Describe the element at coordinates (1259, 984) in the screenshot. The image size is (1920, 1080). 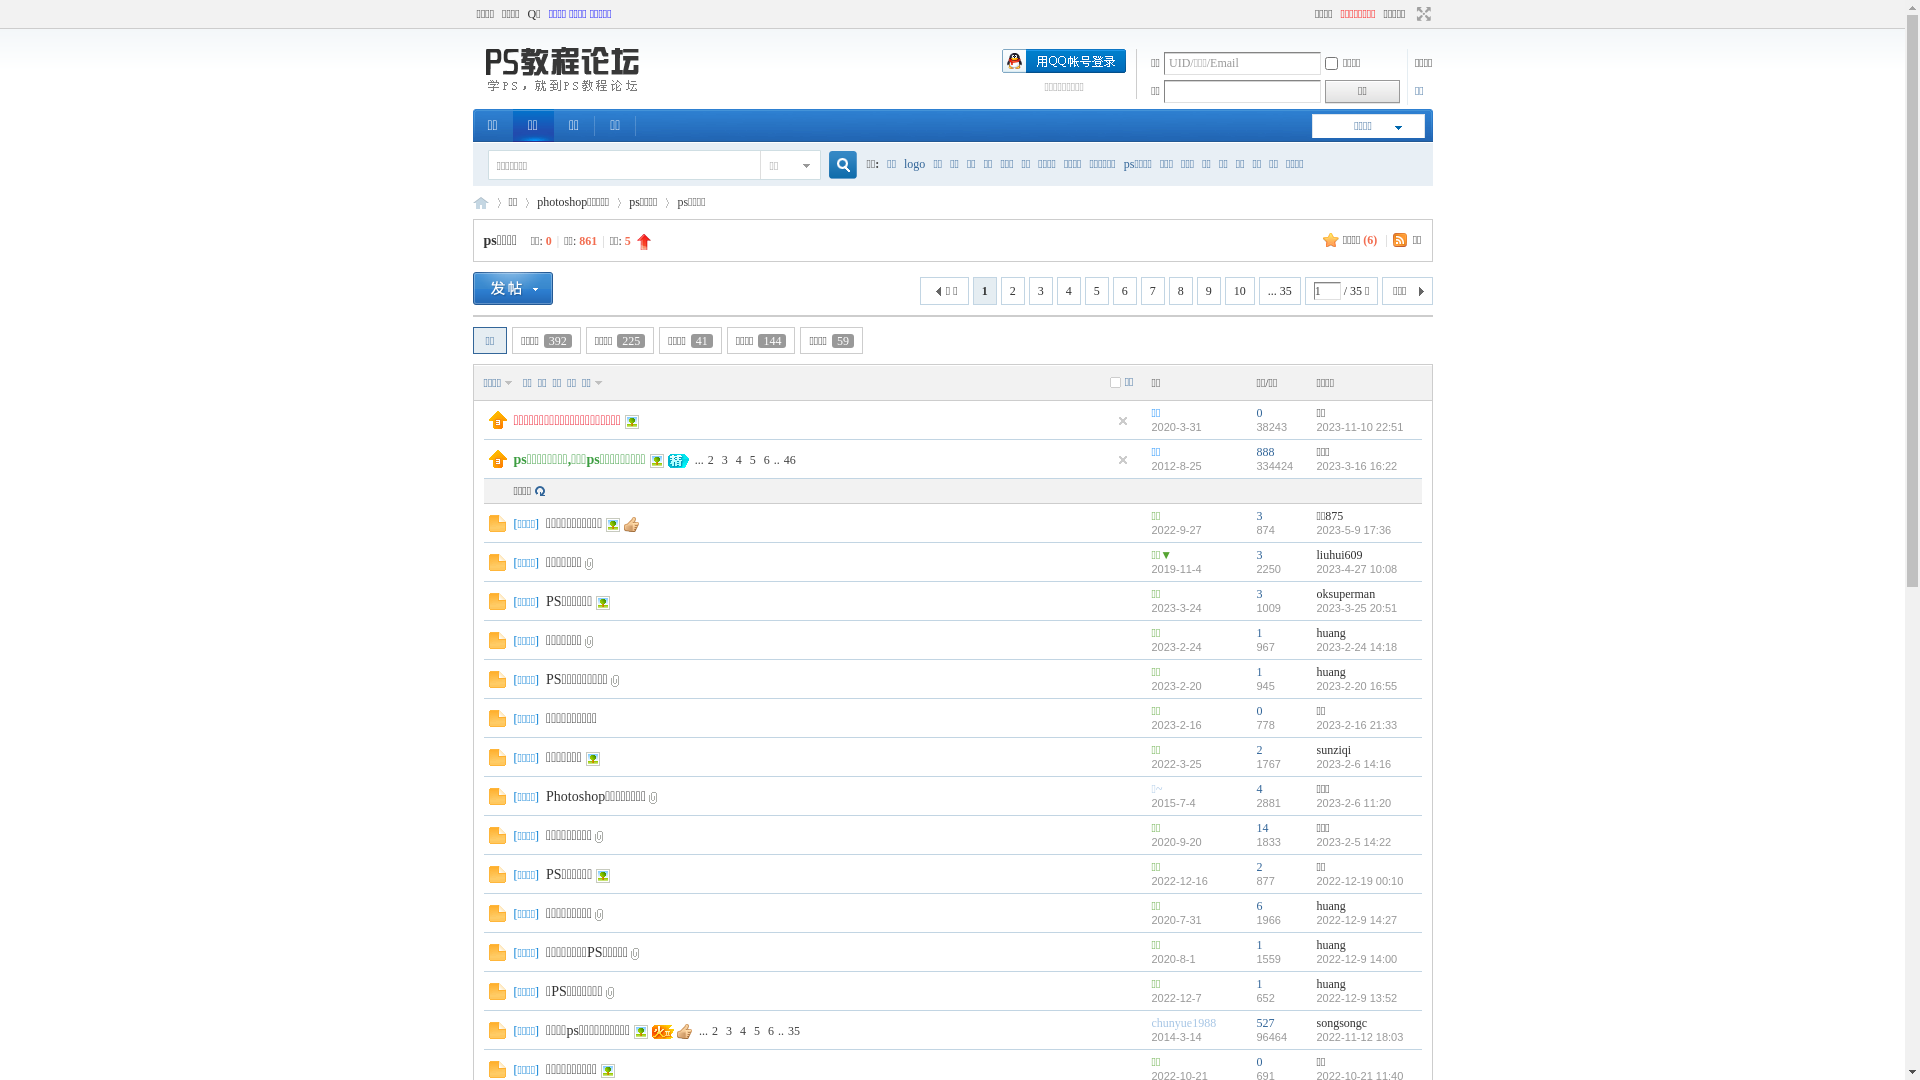
I see `1` at that location.